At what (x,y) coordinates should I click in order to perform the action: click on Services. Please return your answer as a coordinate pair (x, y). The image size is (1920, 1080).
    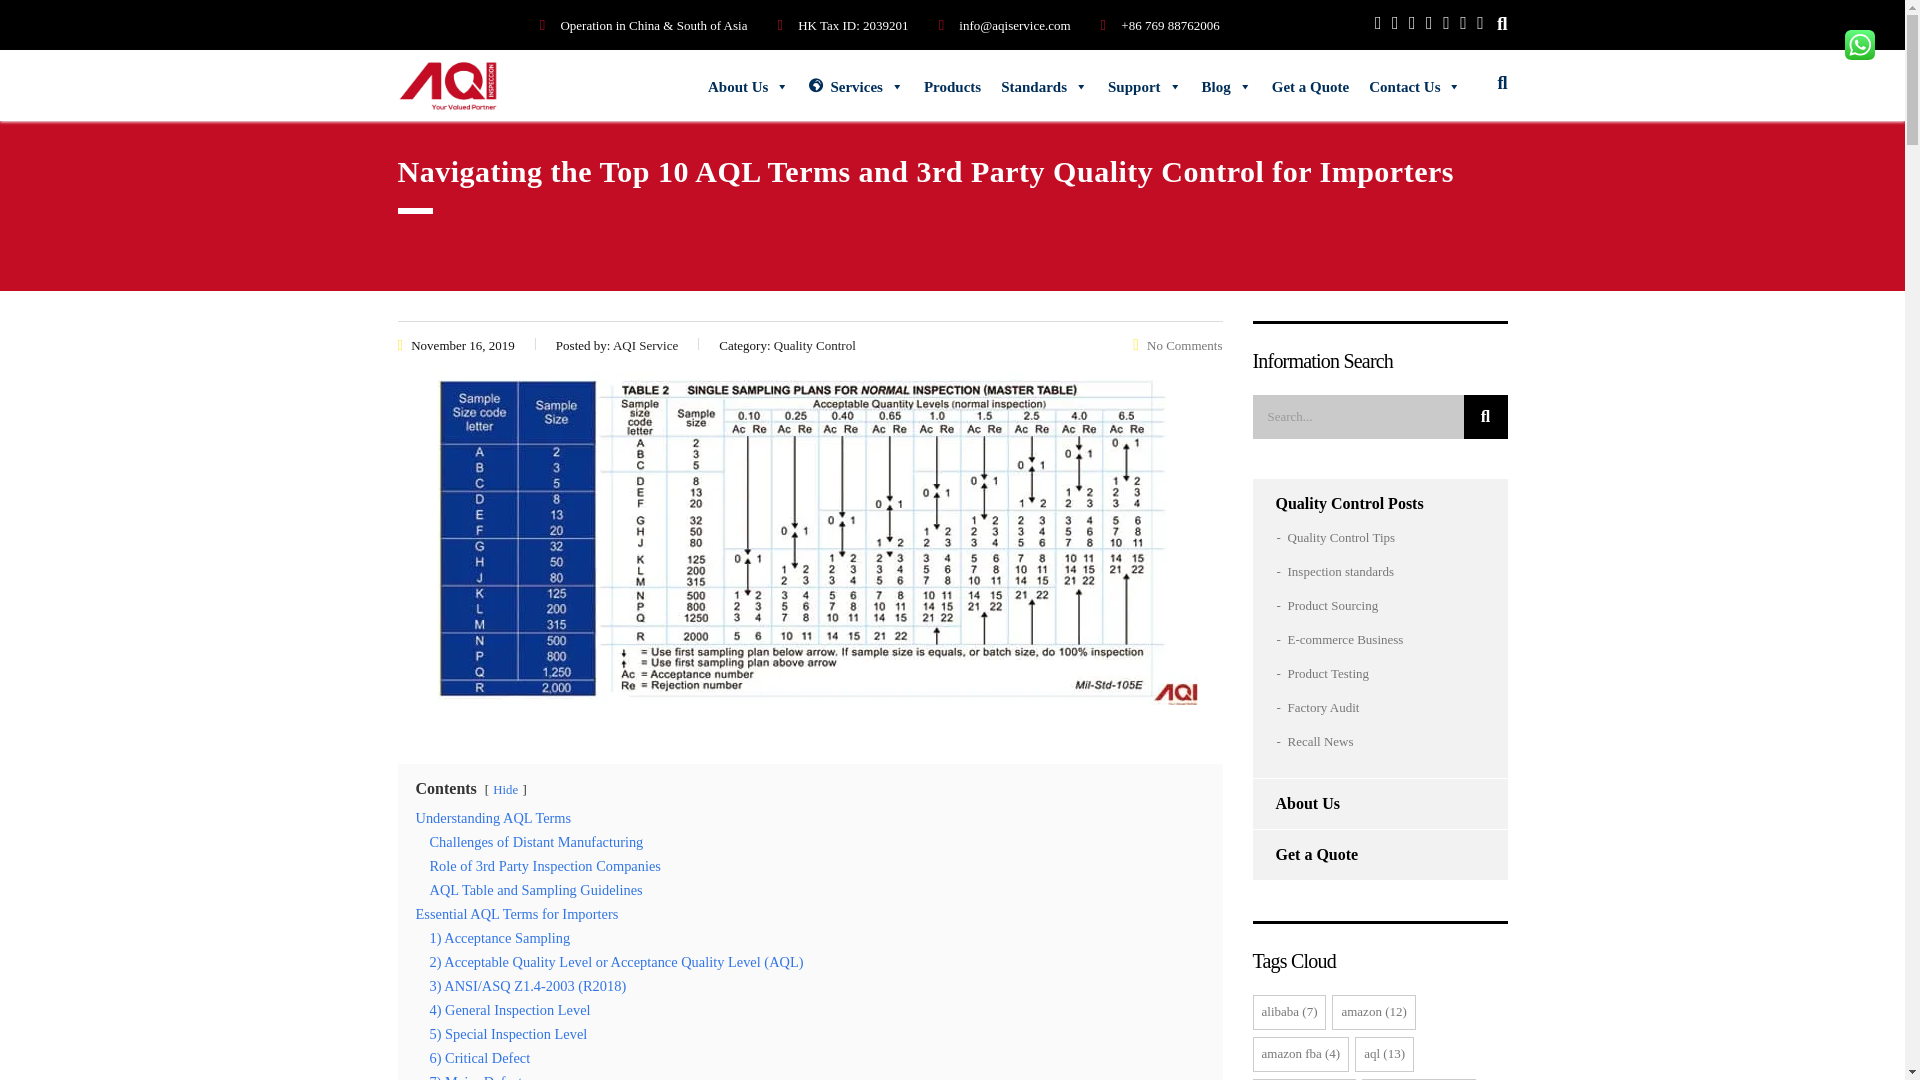
    Looking at the image, I should click on (856, 86).